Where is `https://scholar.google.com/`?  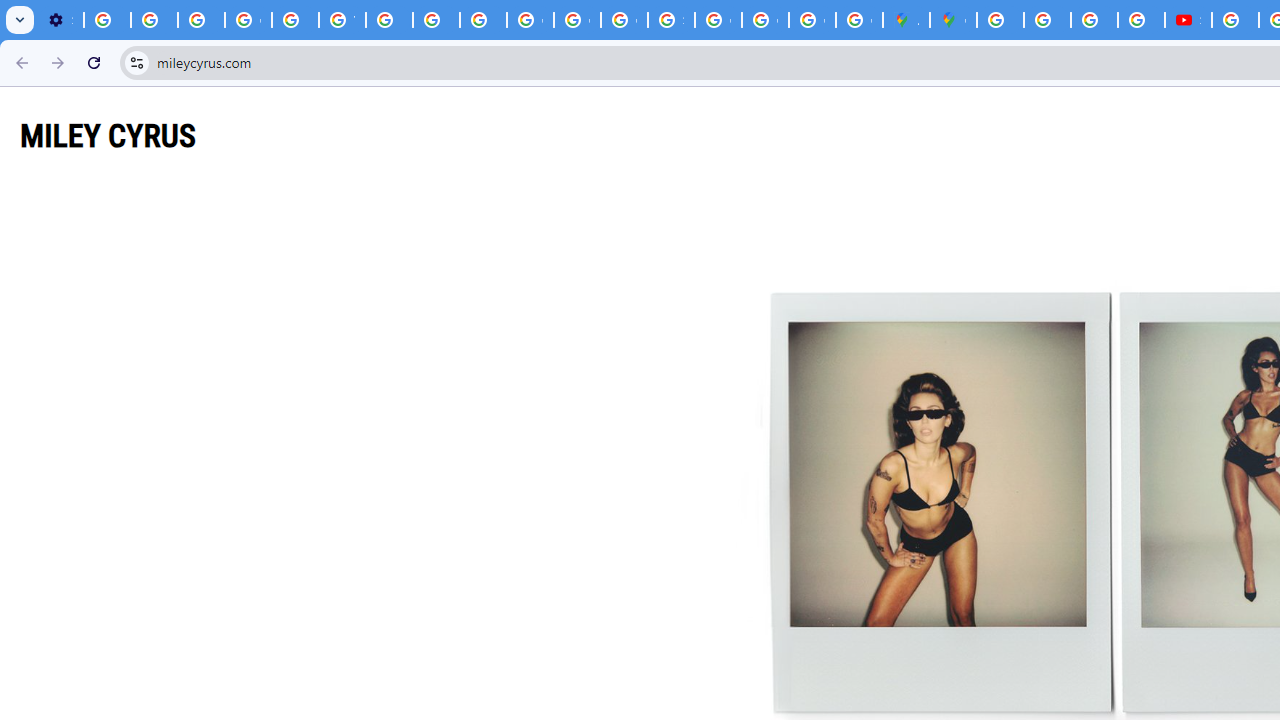
https://scholar.google.com/ is located at coordinates (390, 20).